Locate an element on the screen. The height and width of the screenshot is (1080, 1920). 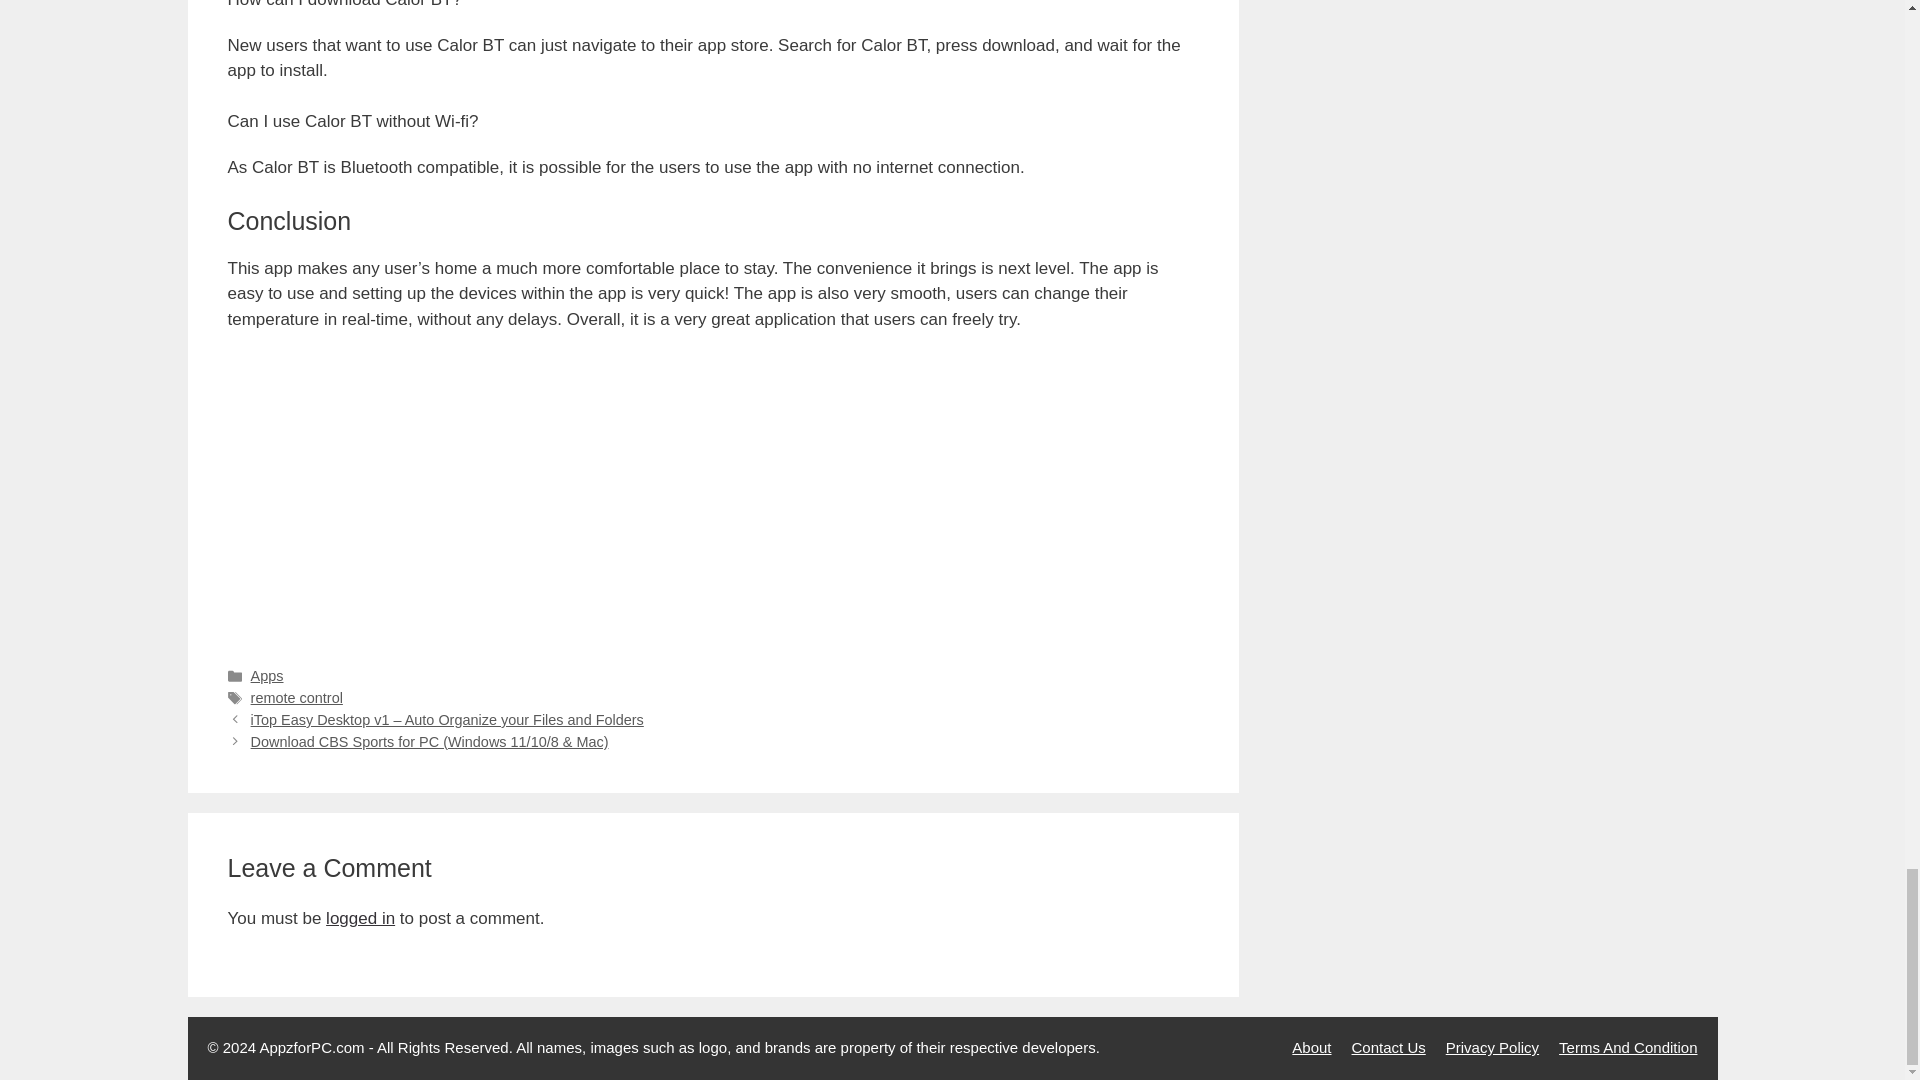
Contact Us is located at coordinates (1388, 1047).